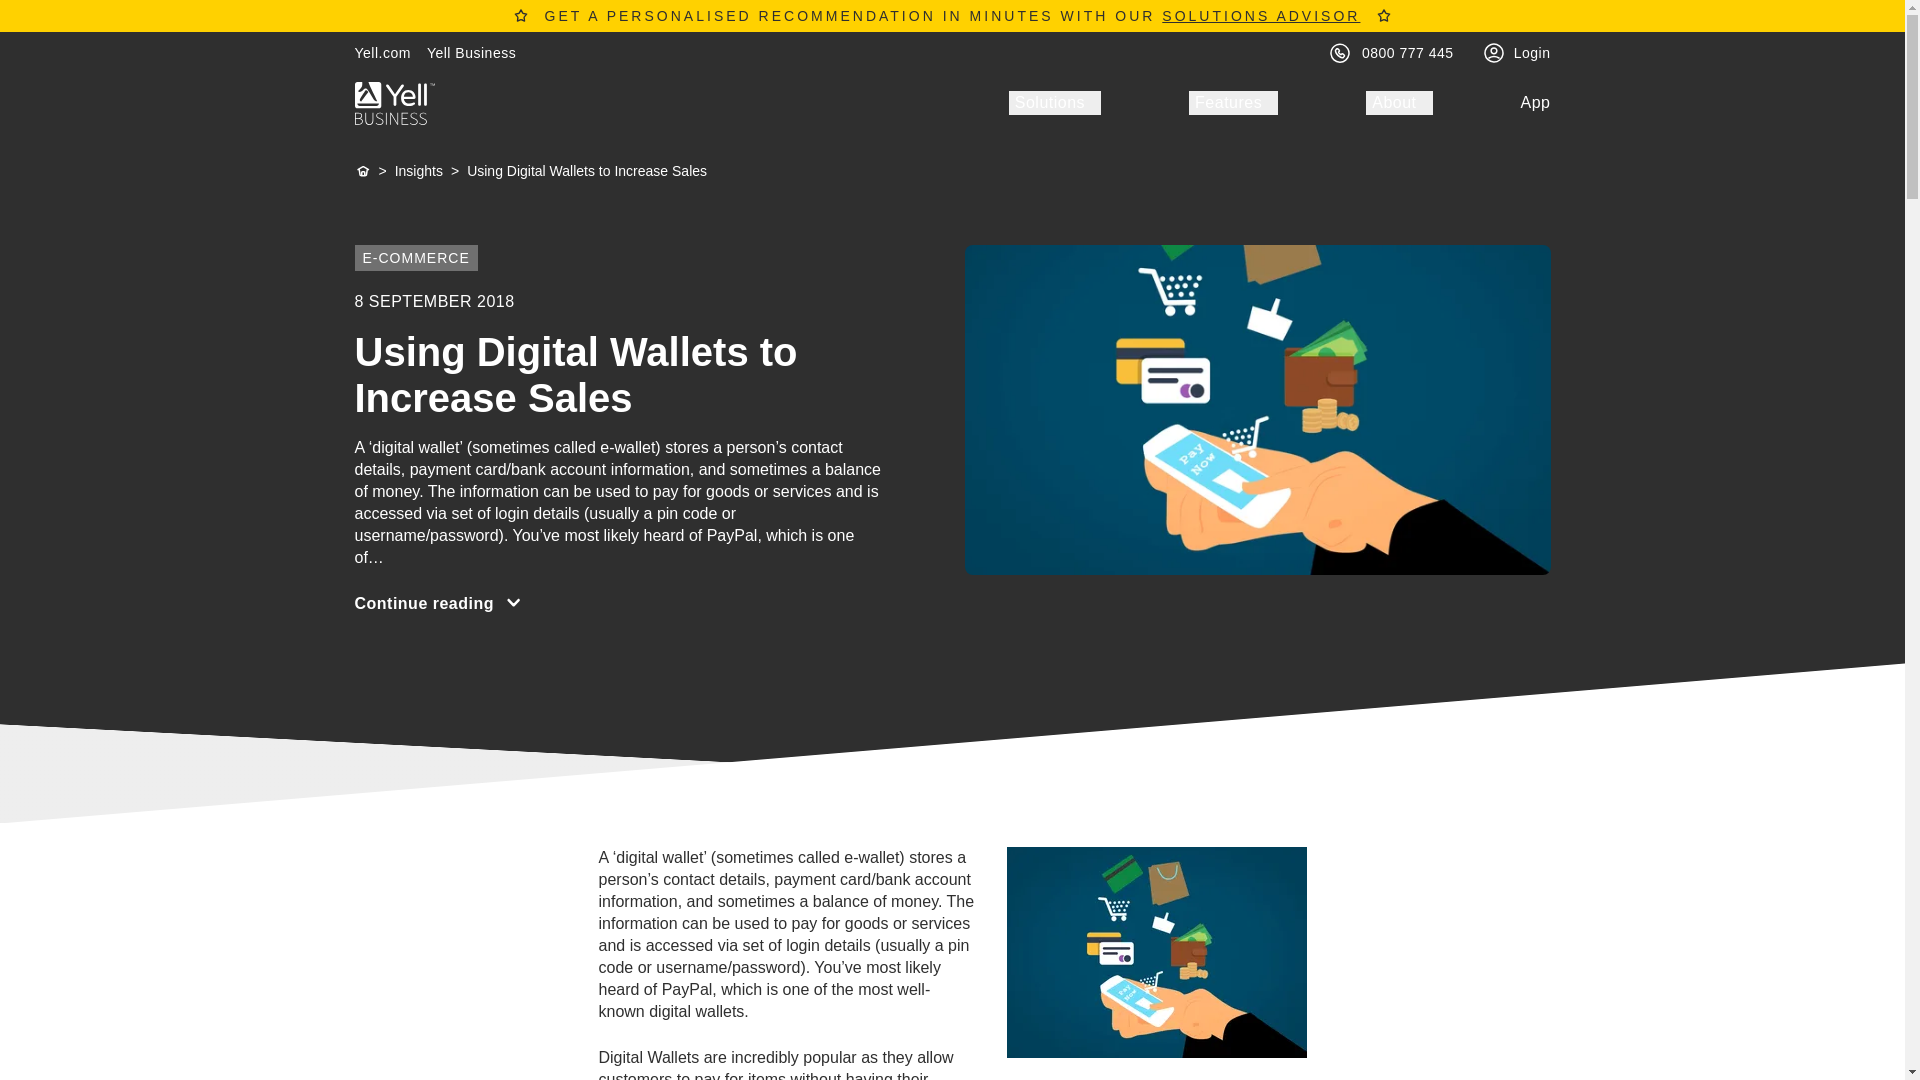  What do you see at coordinates (1054, 102) in the screenshot?
I see `Solutions` at bounding box center [1054, 102].